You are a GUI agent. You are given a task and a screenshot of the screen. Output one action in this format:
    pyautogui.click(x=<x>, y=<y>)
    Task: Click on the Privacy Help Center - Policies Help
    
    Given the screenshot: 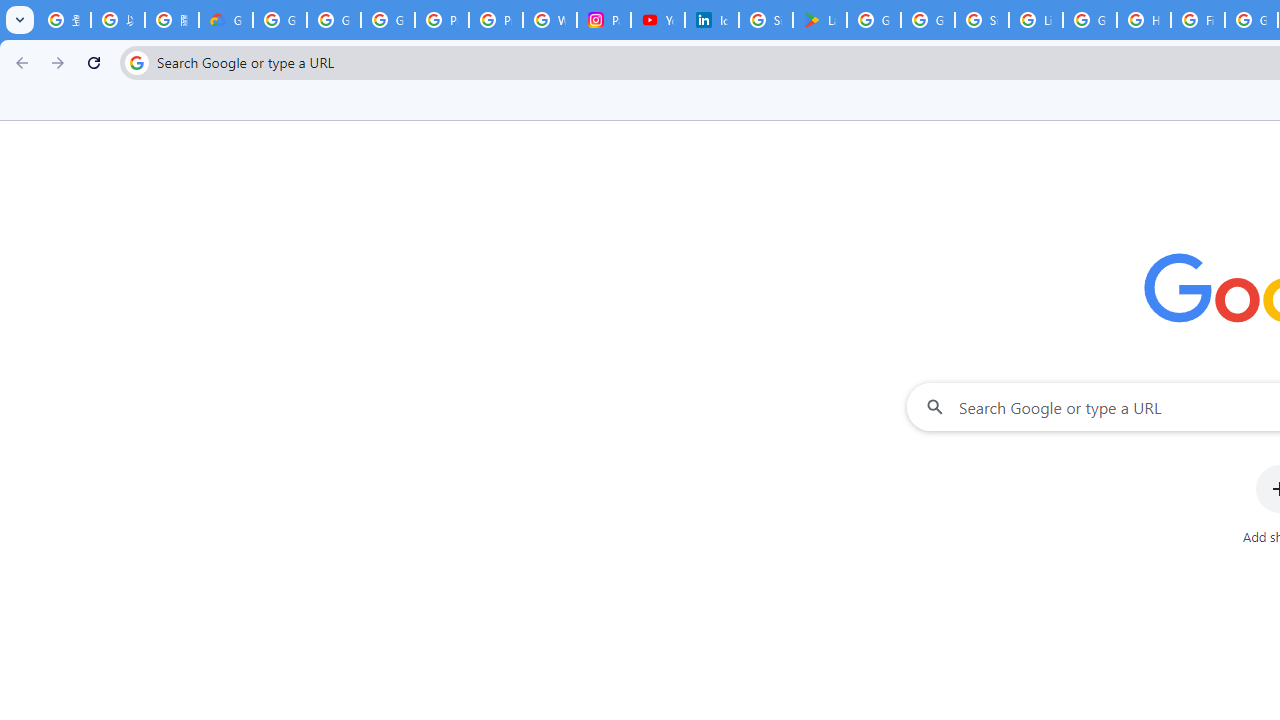 What is the action you would take?
    pyautogui.click(x=496, y=20)
    